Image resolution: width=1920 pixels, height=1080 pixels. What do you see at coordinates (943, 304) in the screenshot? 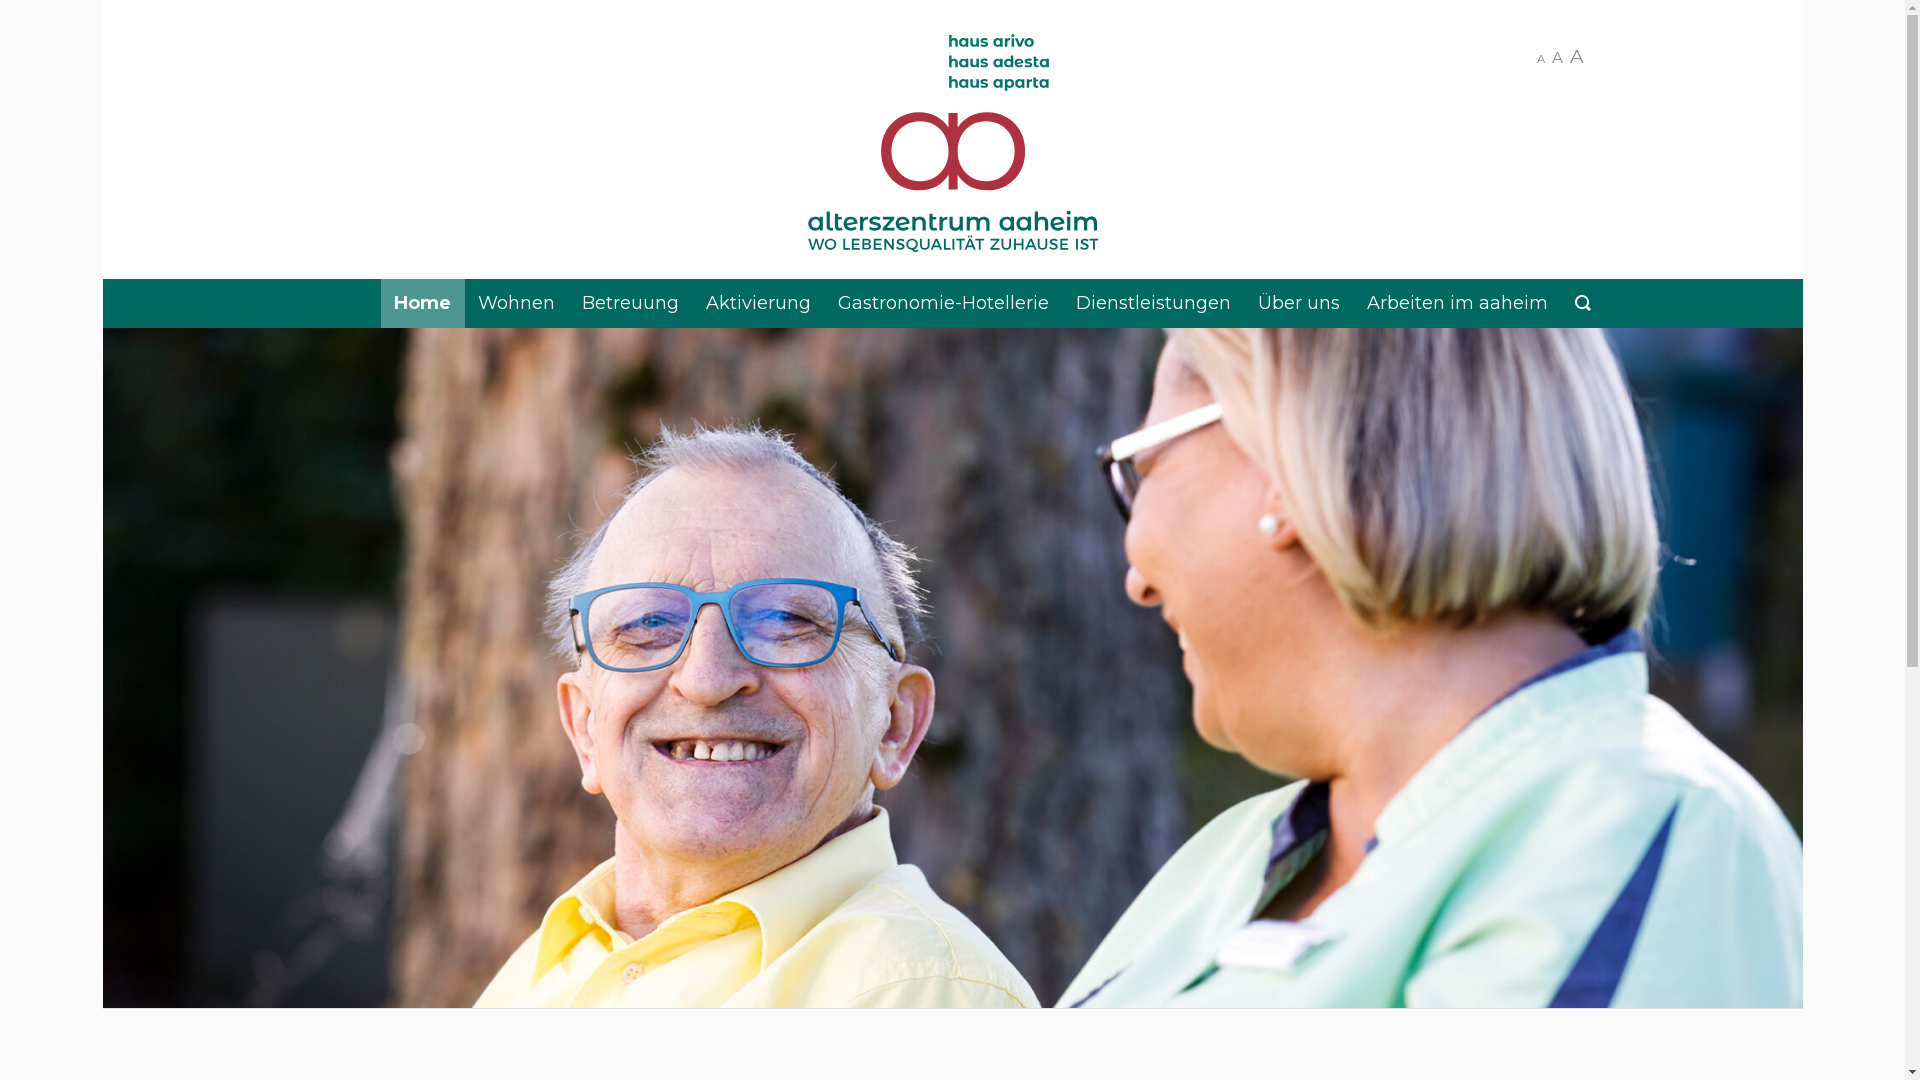
I see `Gastronomie-Hotellerie` at bounding box center [943, 304].